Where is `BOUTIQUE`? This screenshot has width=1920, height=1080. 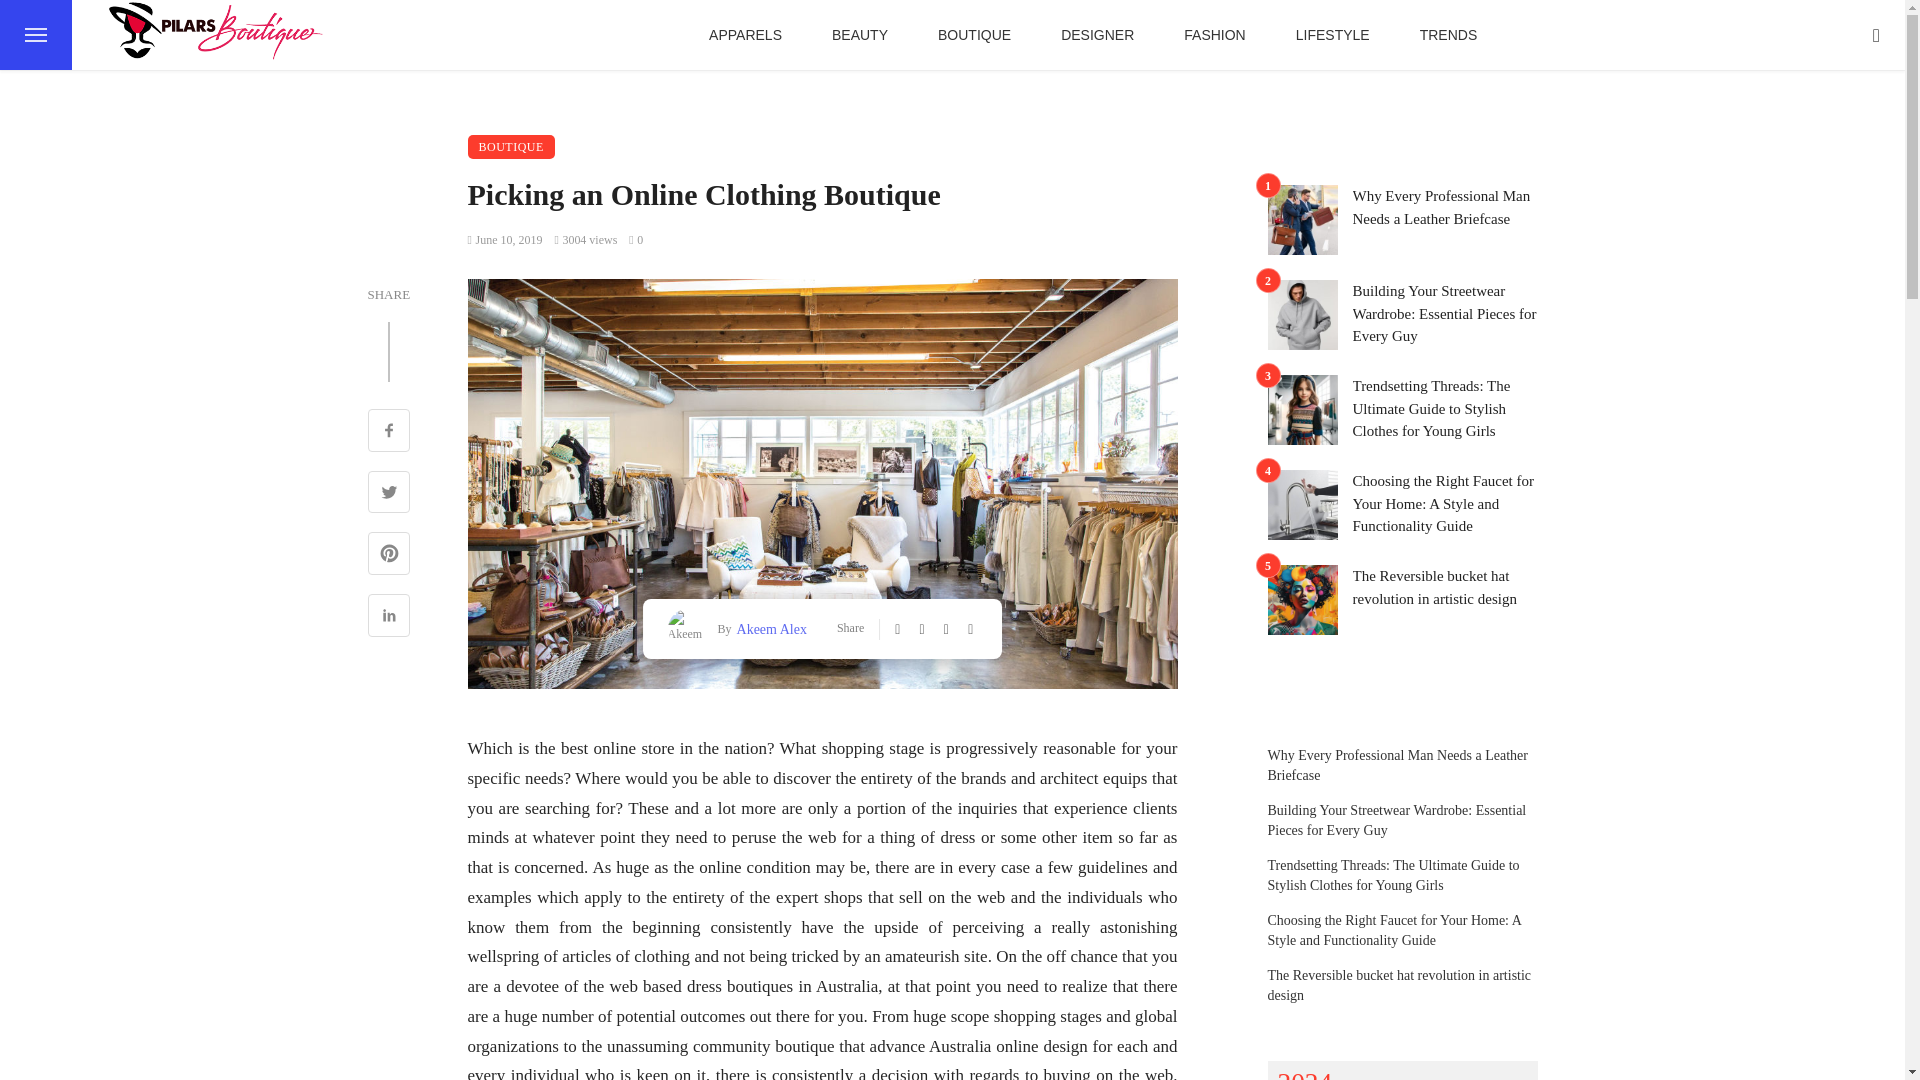
BOUTIQUE is located at coordinates (511, 146).